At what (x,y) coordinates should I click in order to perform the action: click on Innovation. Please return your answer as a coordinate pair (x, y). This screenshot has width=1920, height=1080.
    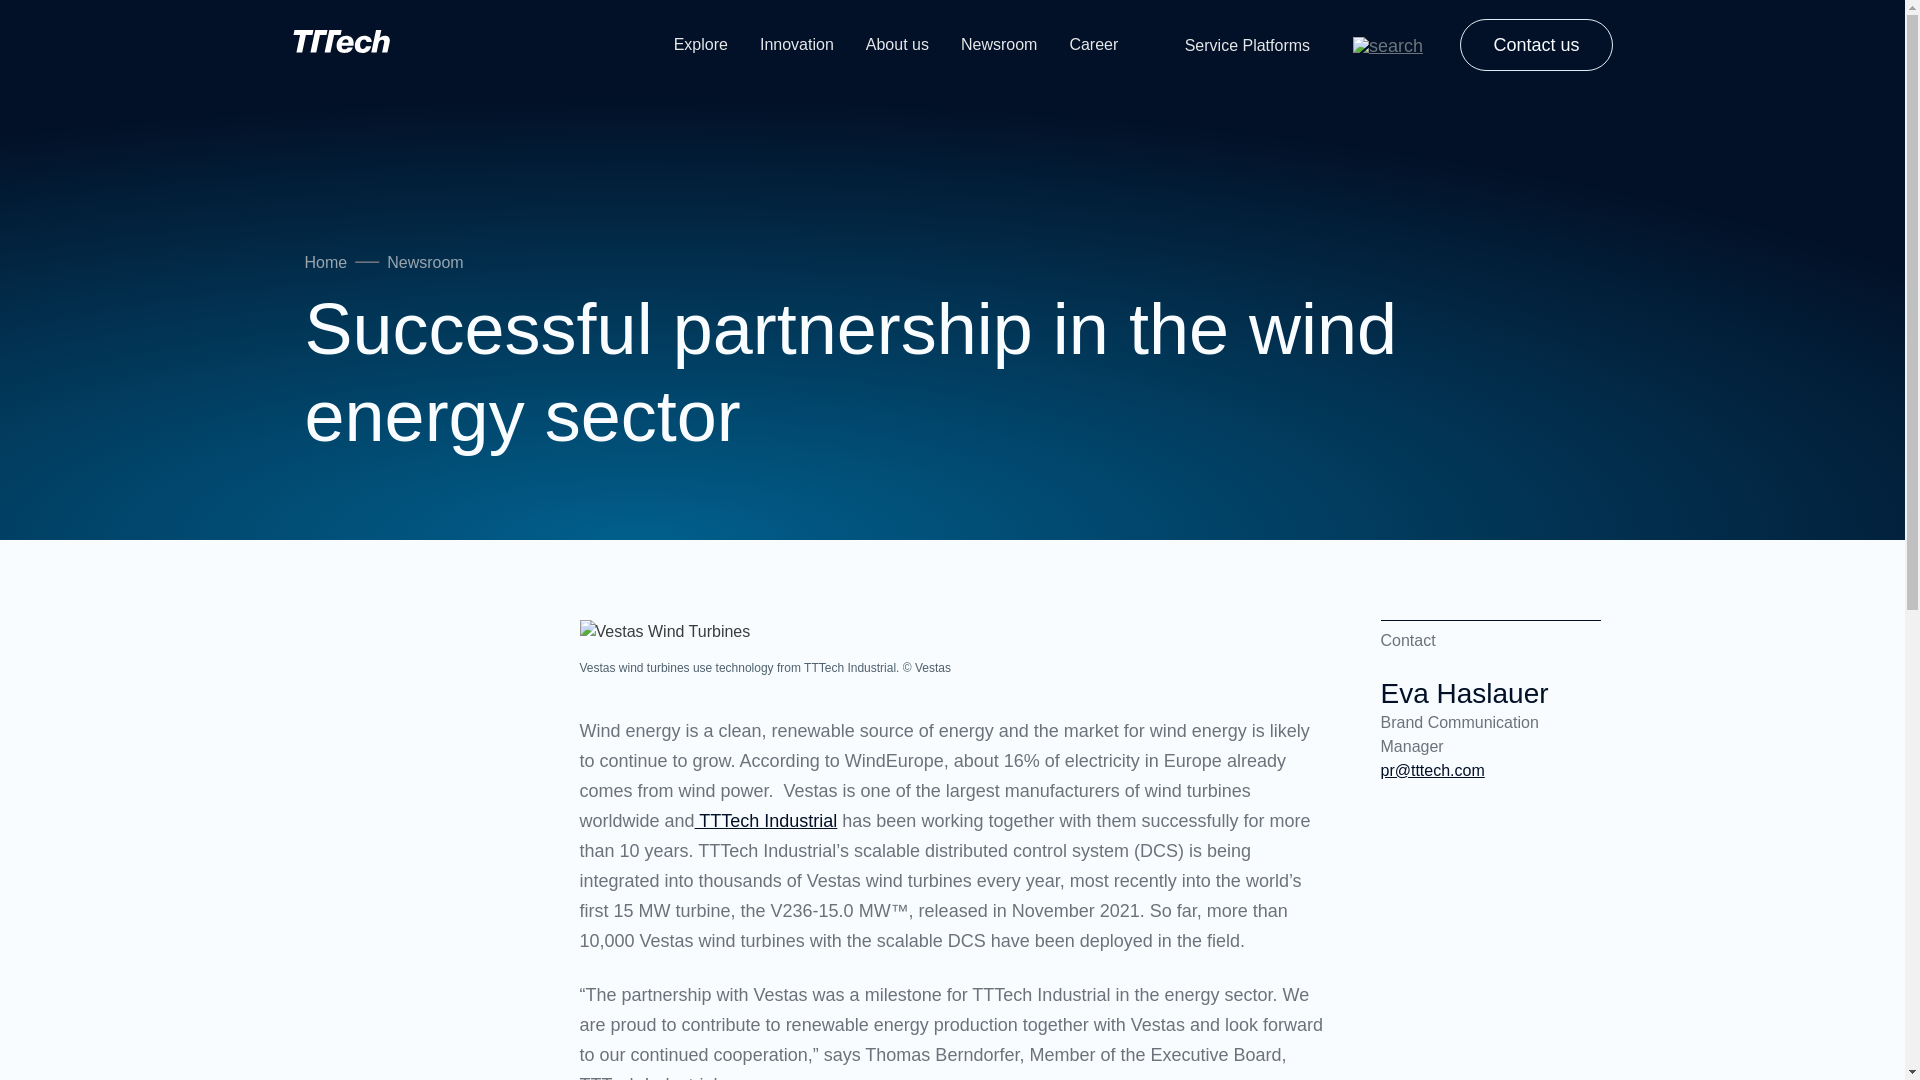
    Looking at the image, I should click on (796, 44).